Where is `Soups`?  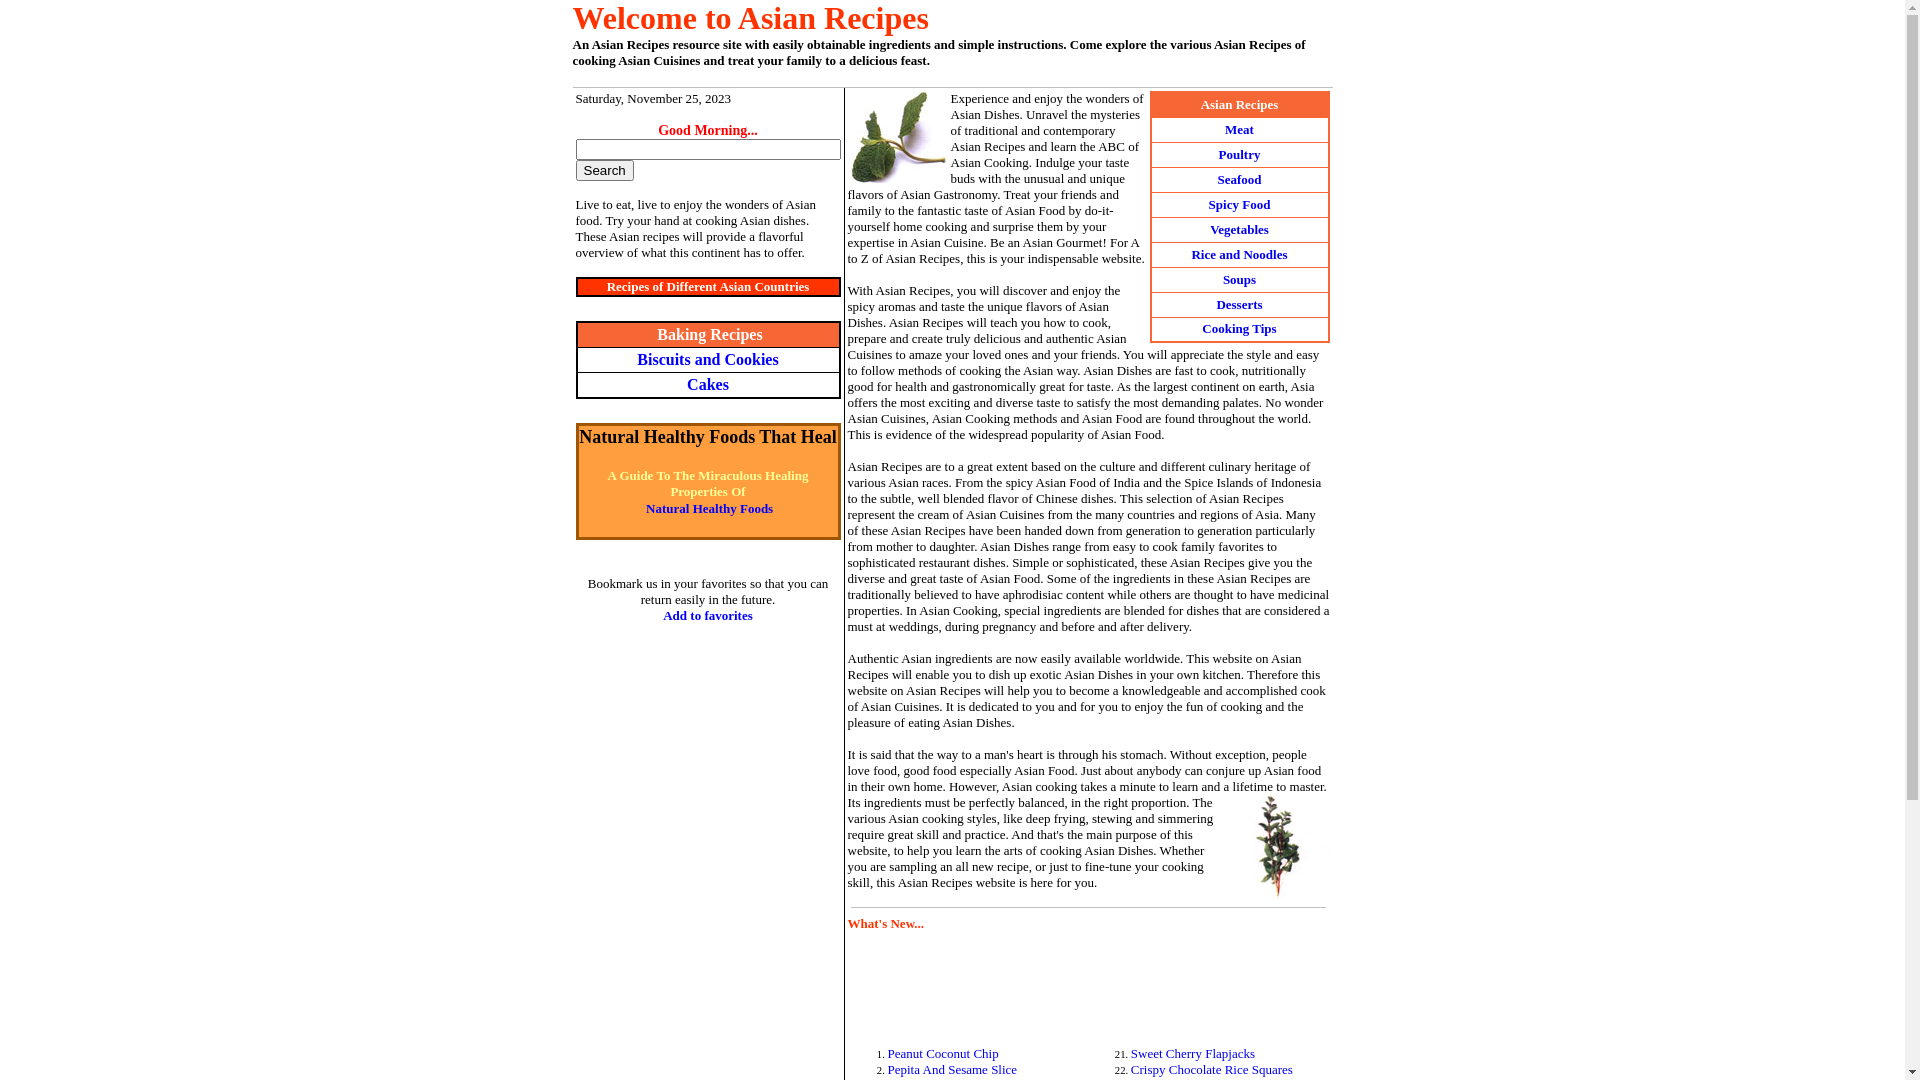
Soups is located at coordinates (1240, 280).